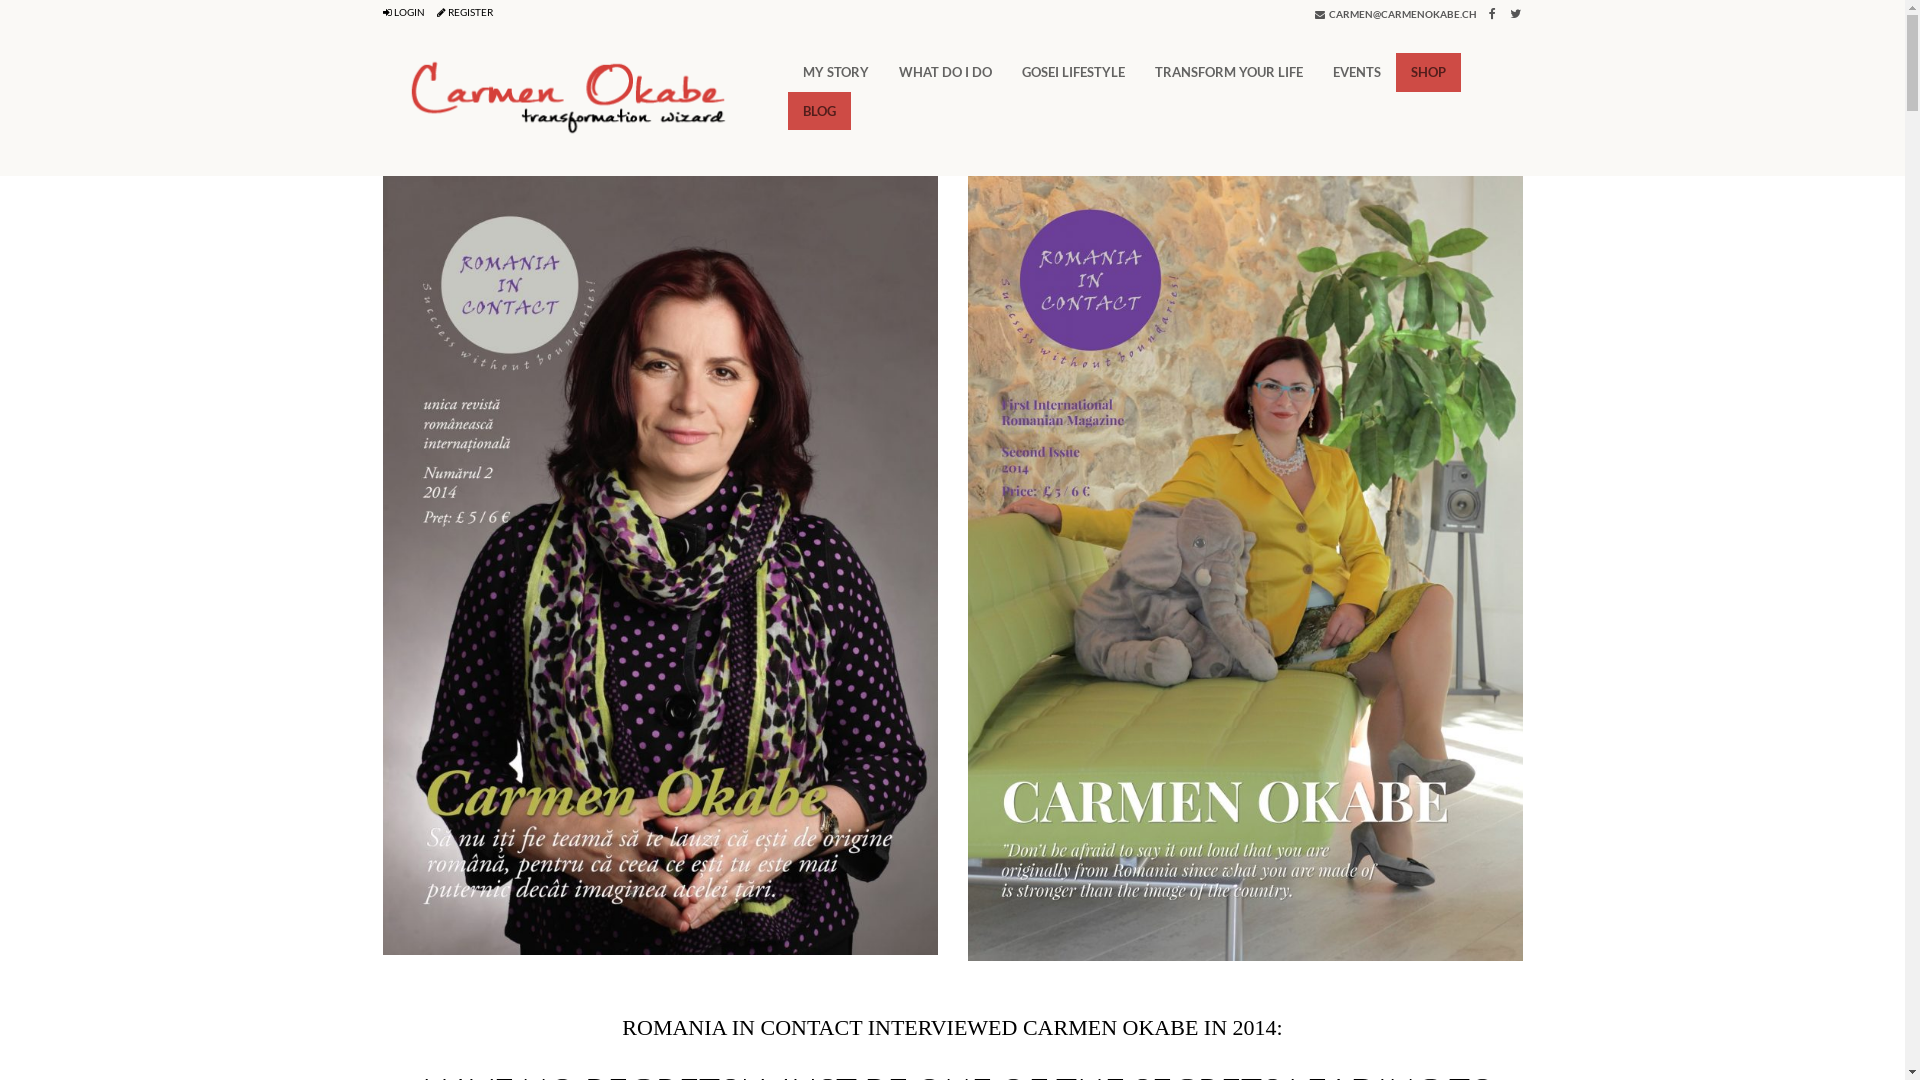  Describe the element at coordinates (820, 112) in the screenshot. I see `BLOG` at that location.